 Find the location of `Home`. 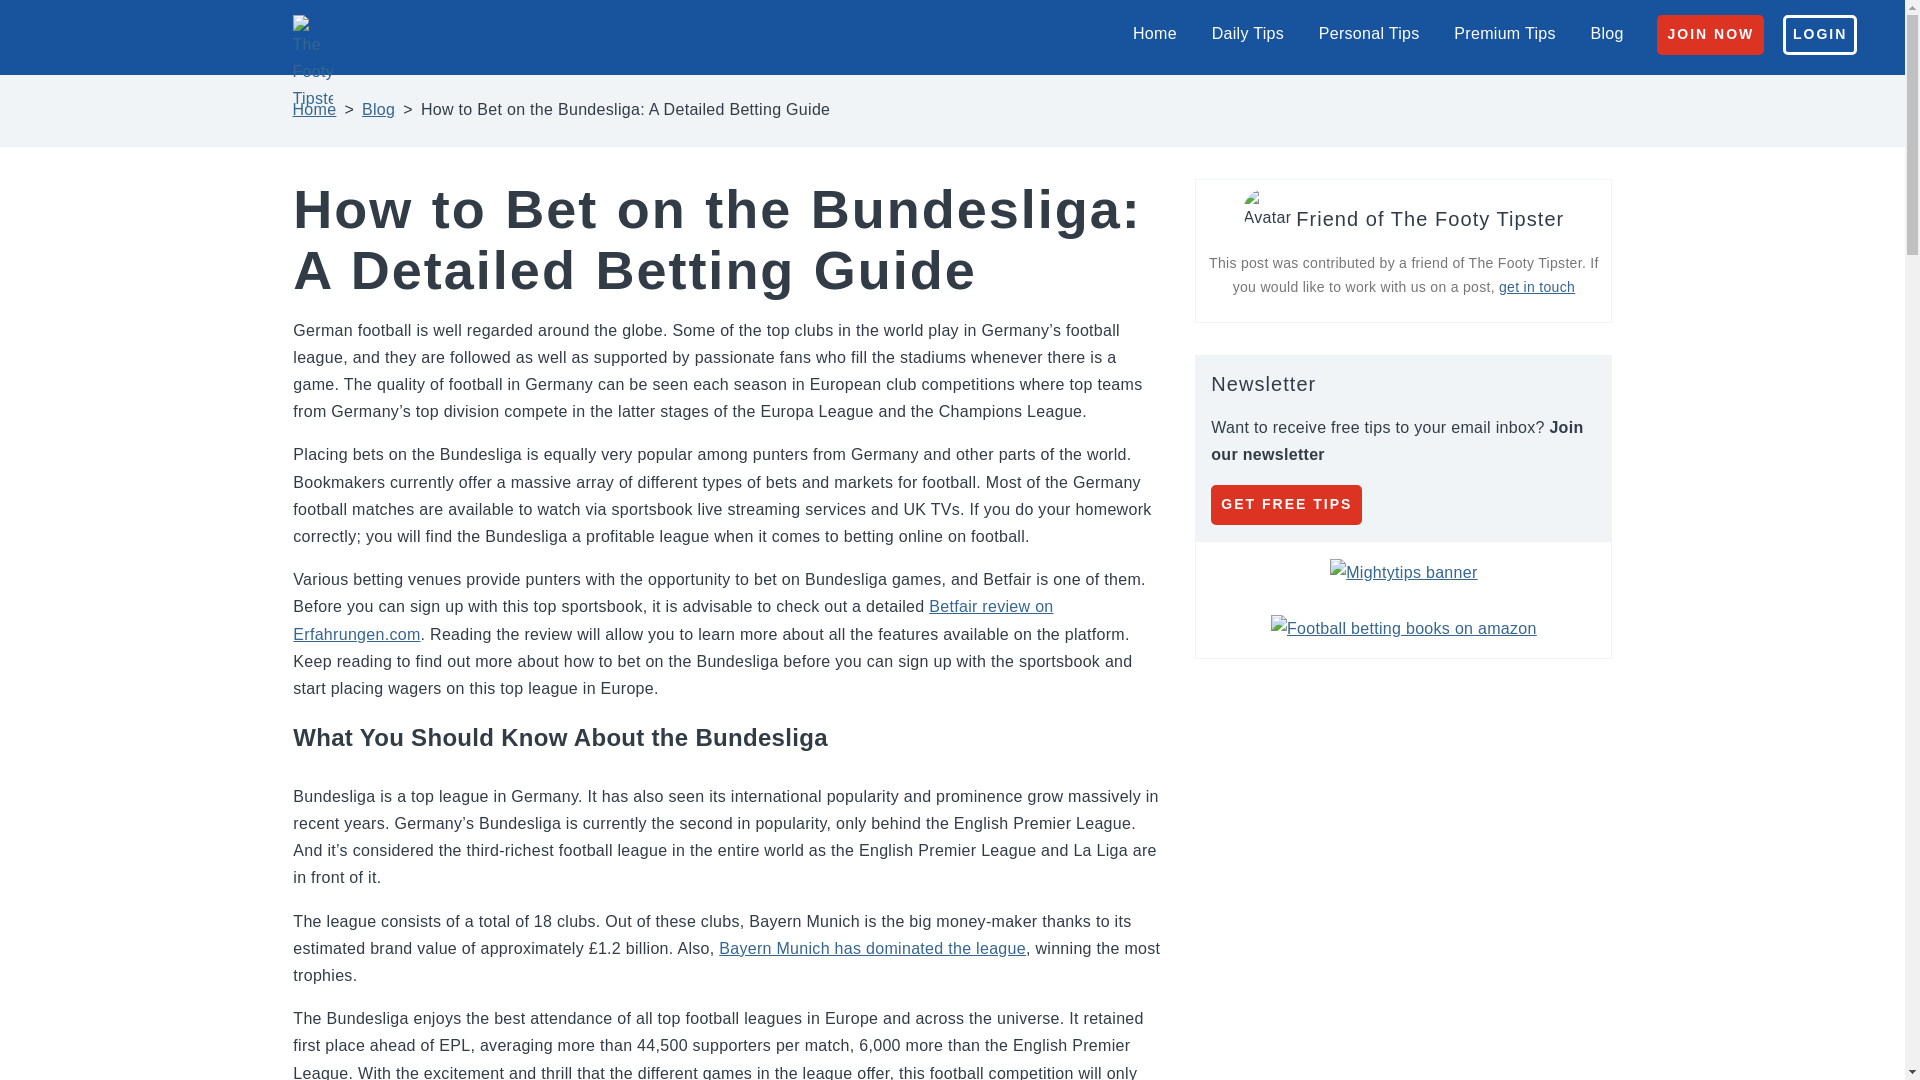

Home is located at coordinates (314, 109).